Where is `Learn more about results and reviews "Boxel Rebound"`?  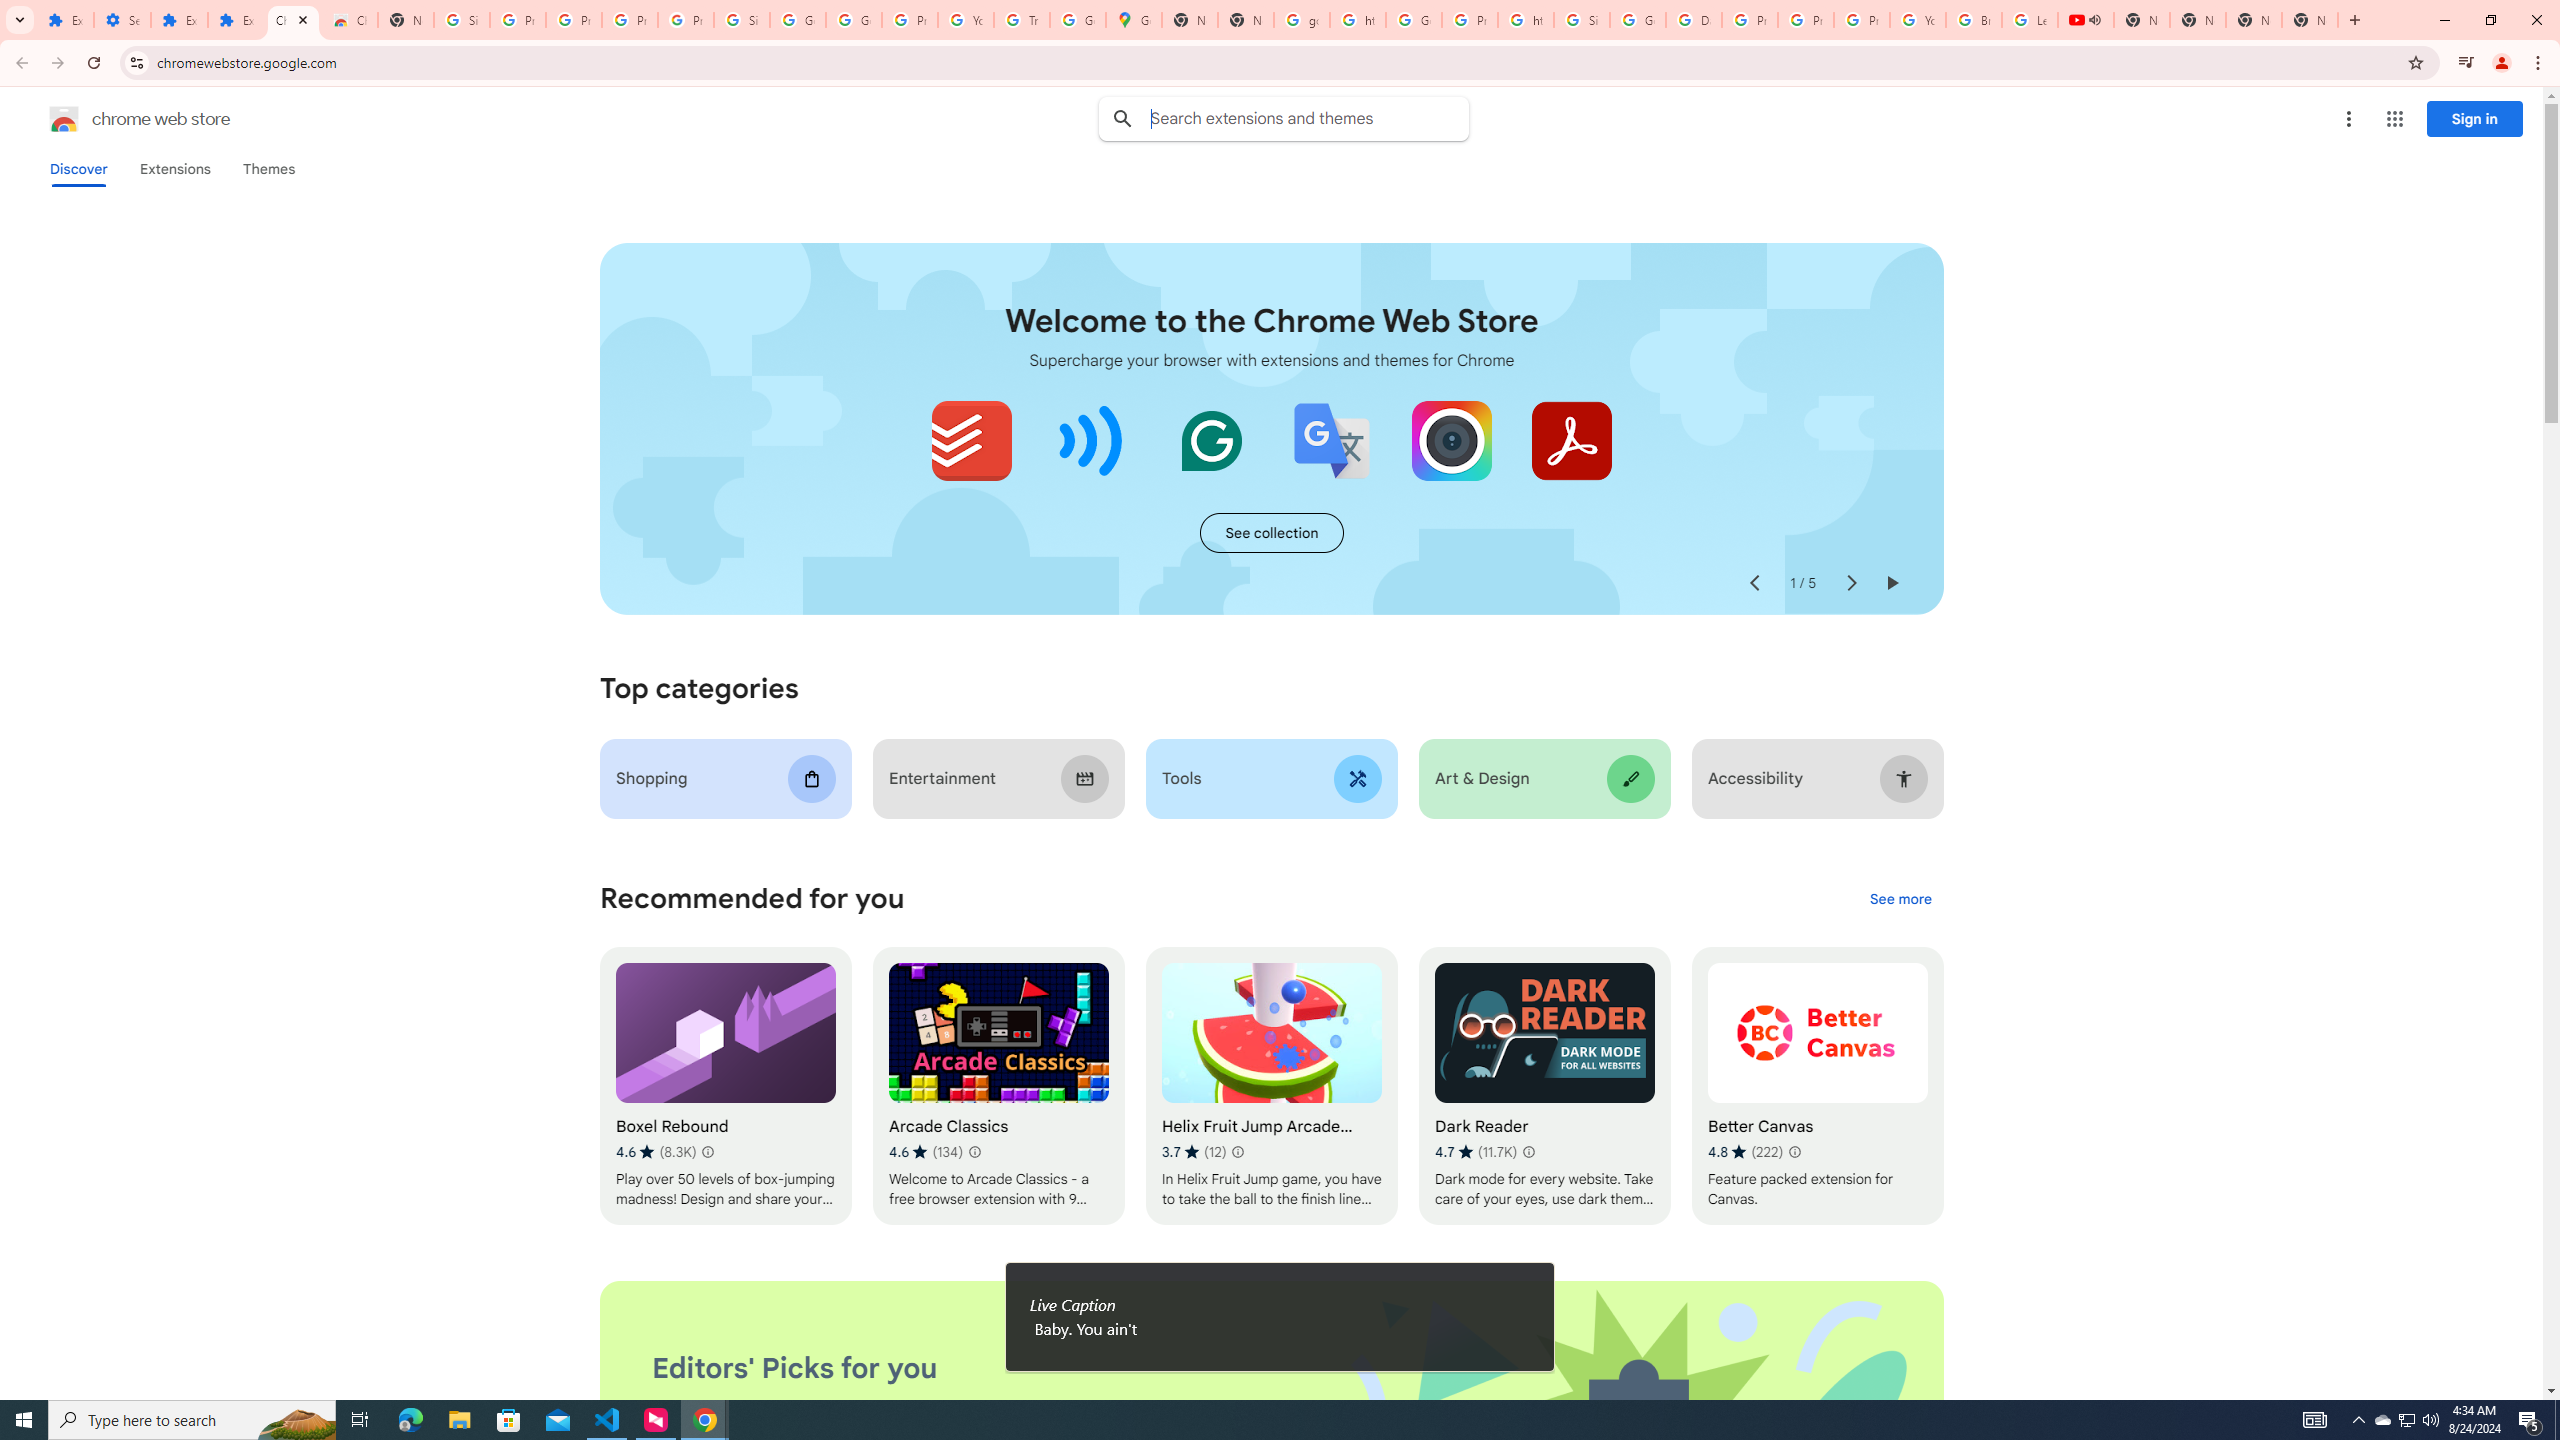
Learn more about results and reviews "Boxel Rebound" is located at coordinates (708, 1152).